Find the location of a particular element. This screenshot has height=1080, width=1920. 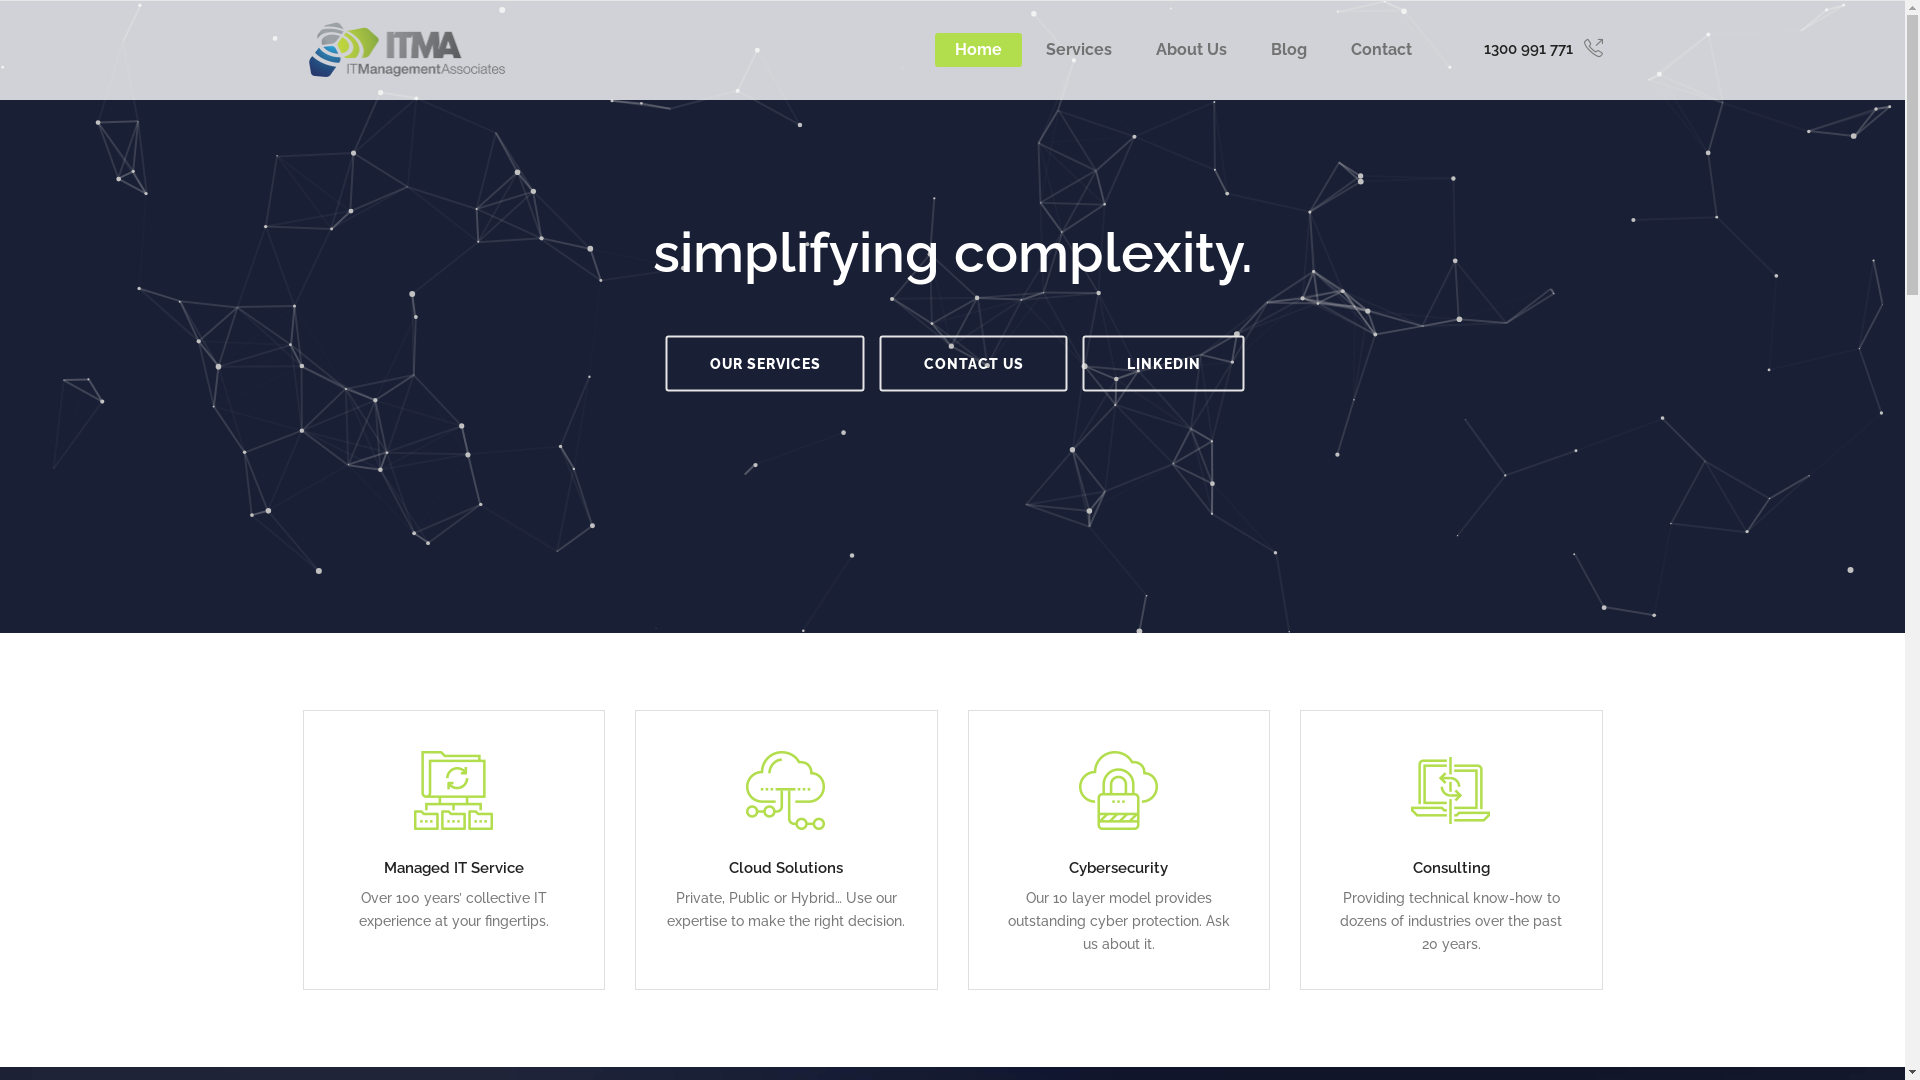

Blog is located at coordinates (1288, 50).